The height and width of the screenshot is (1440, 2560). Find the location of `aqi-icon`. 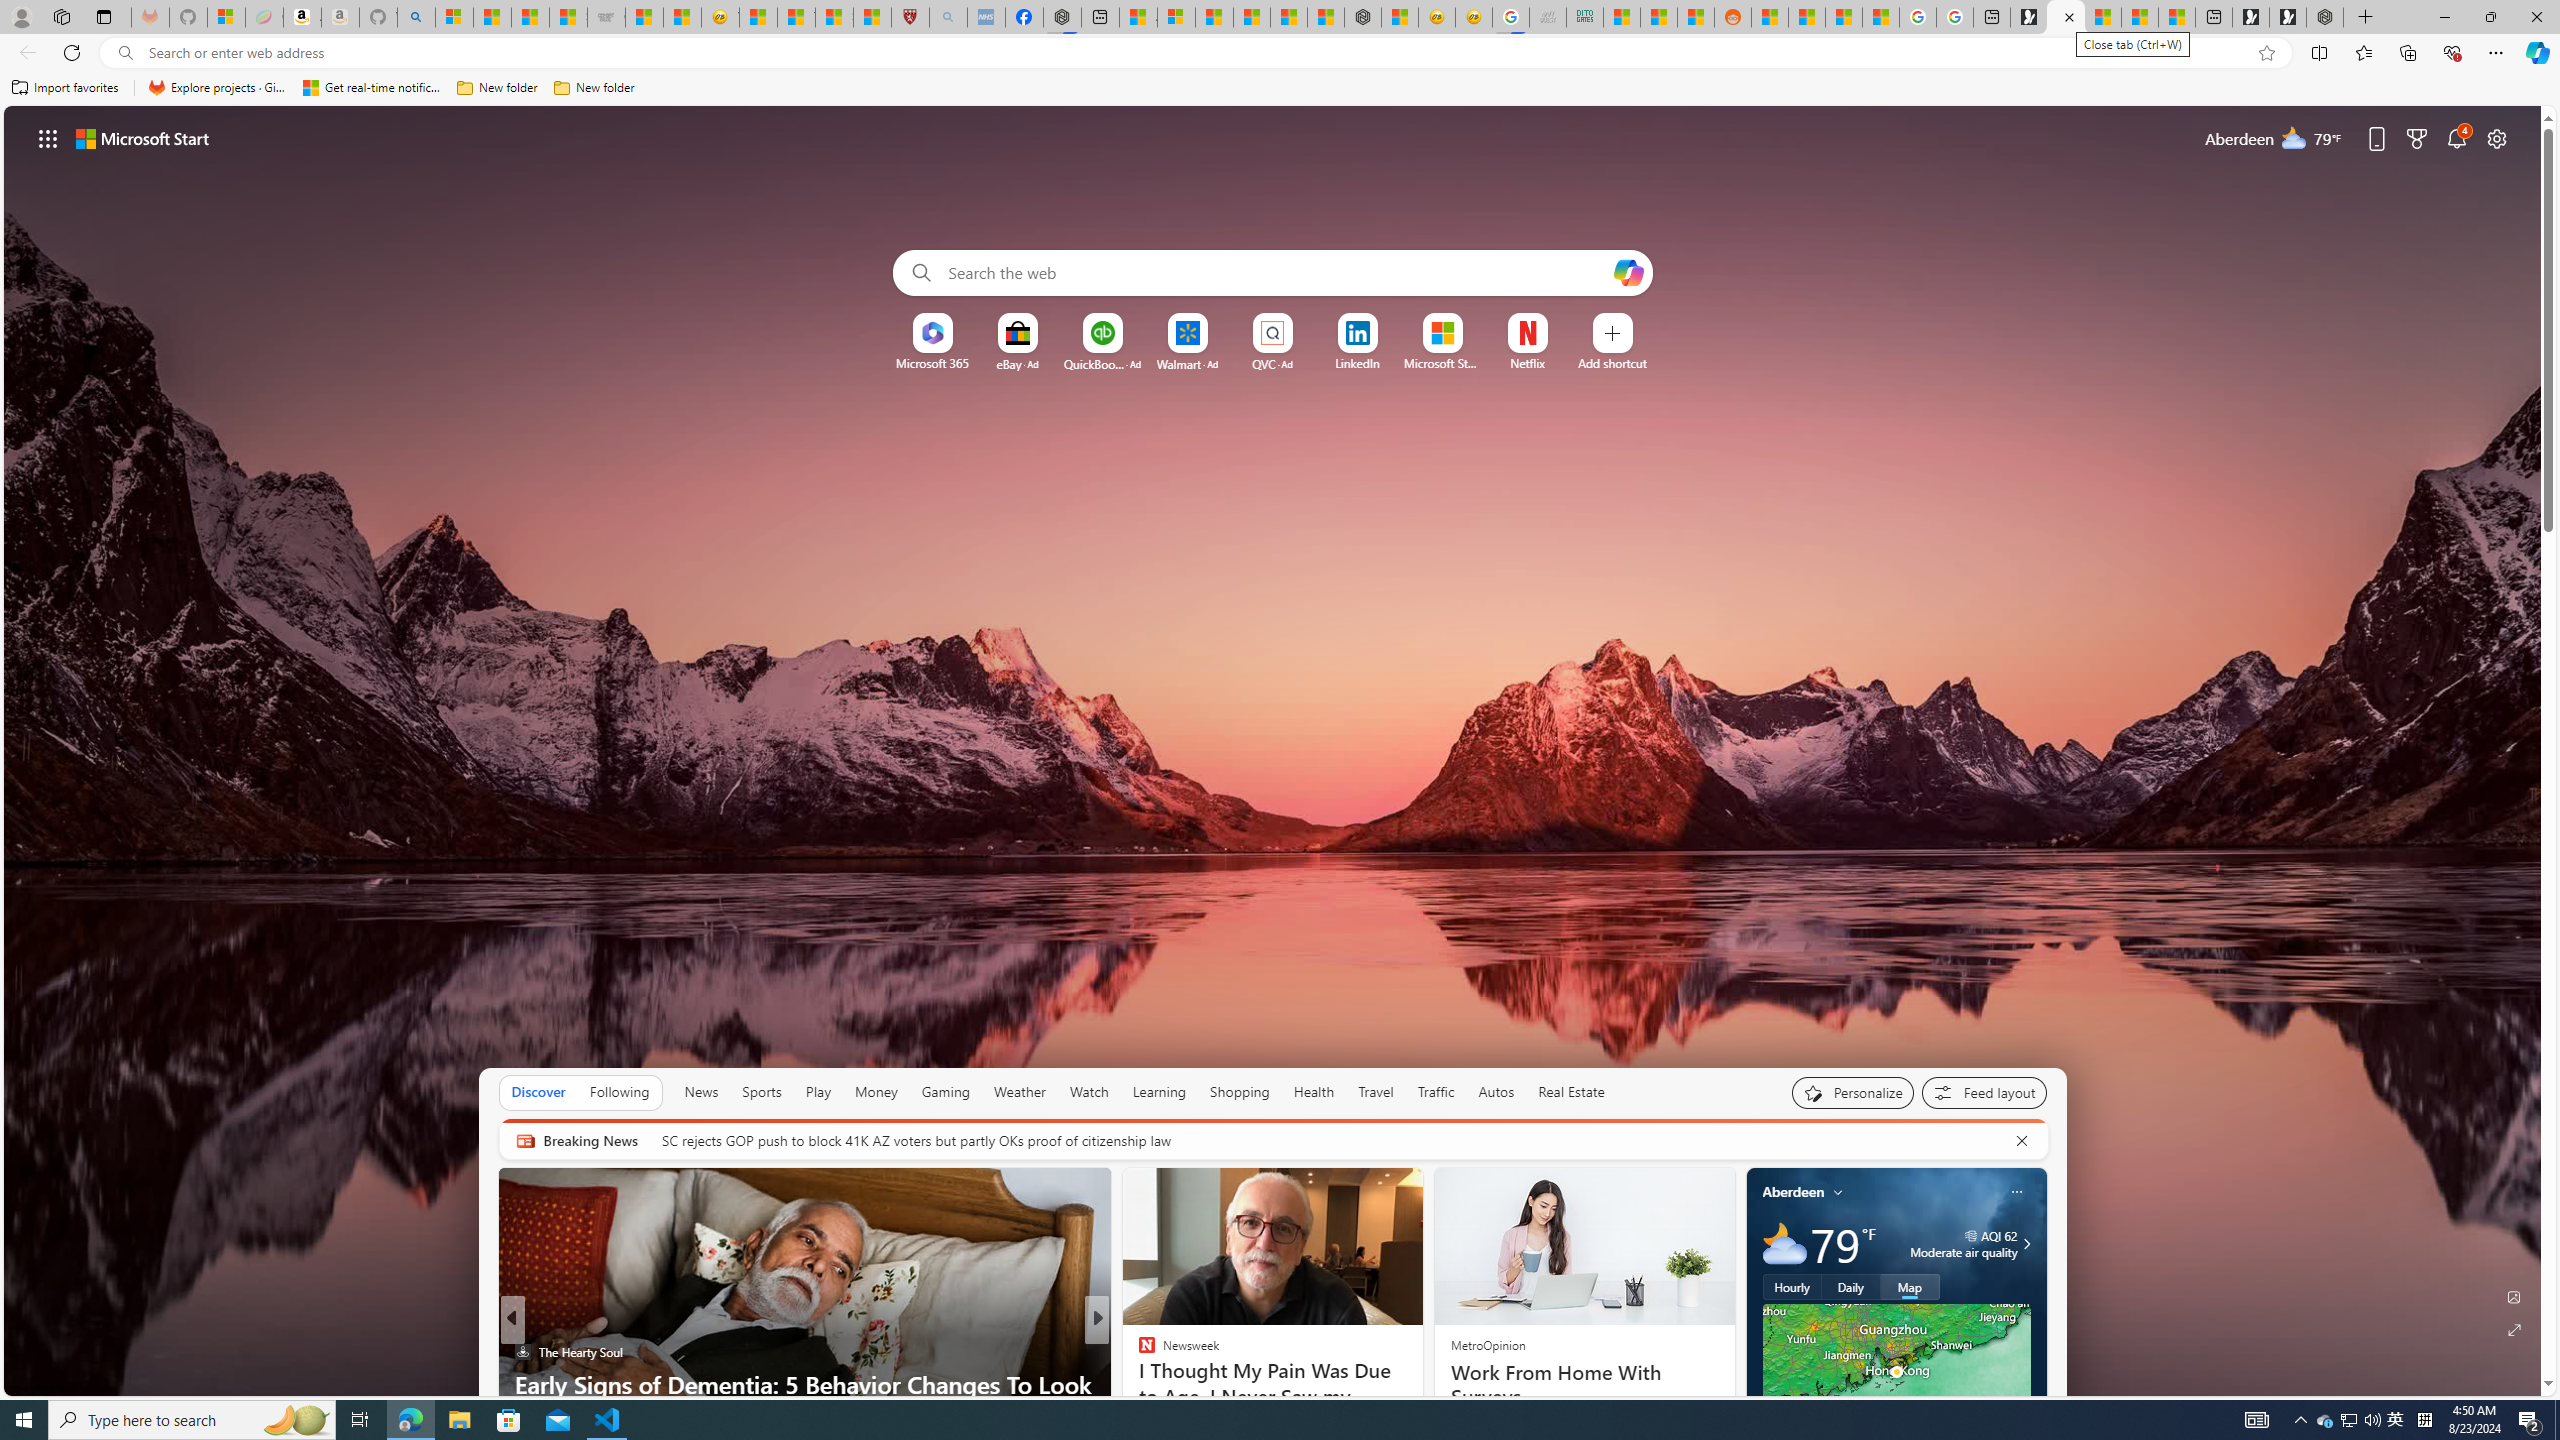

aqi-icon is located at coordinates (1972, 1235).